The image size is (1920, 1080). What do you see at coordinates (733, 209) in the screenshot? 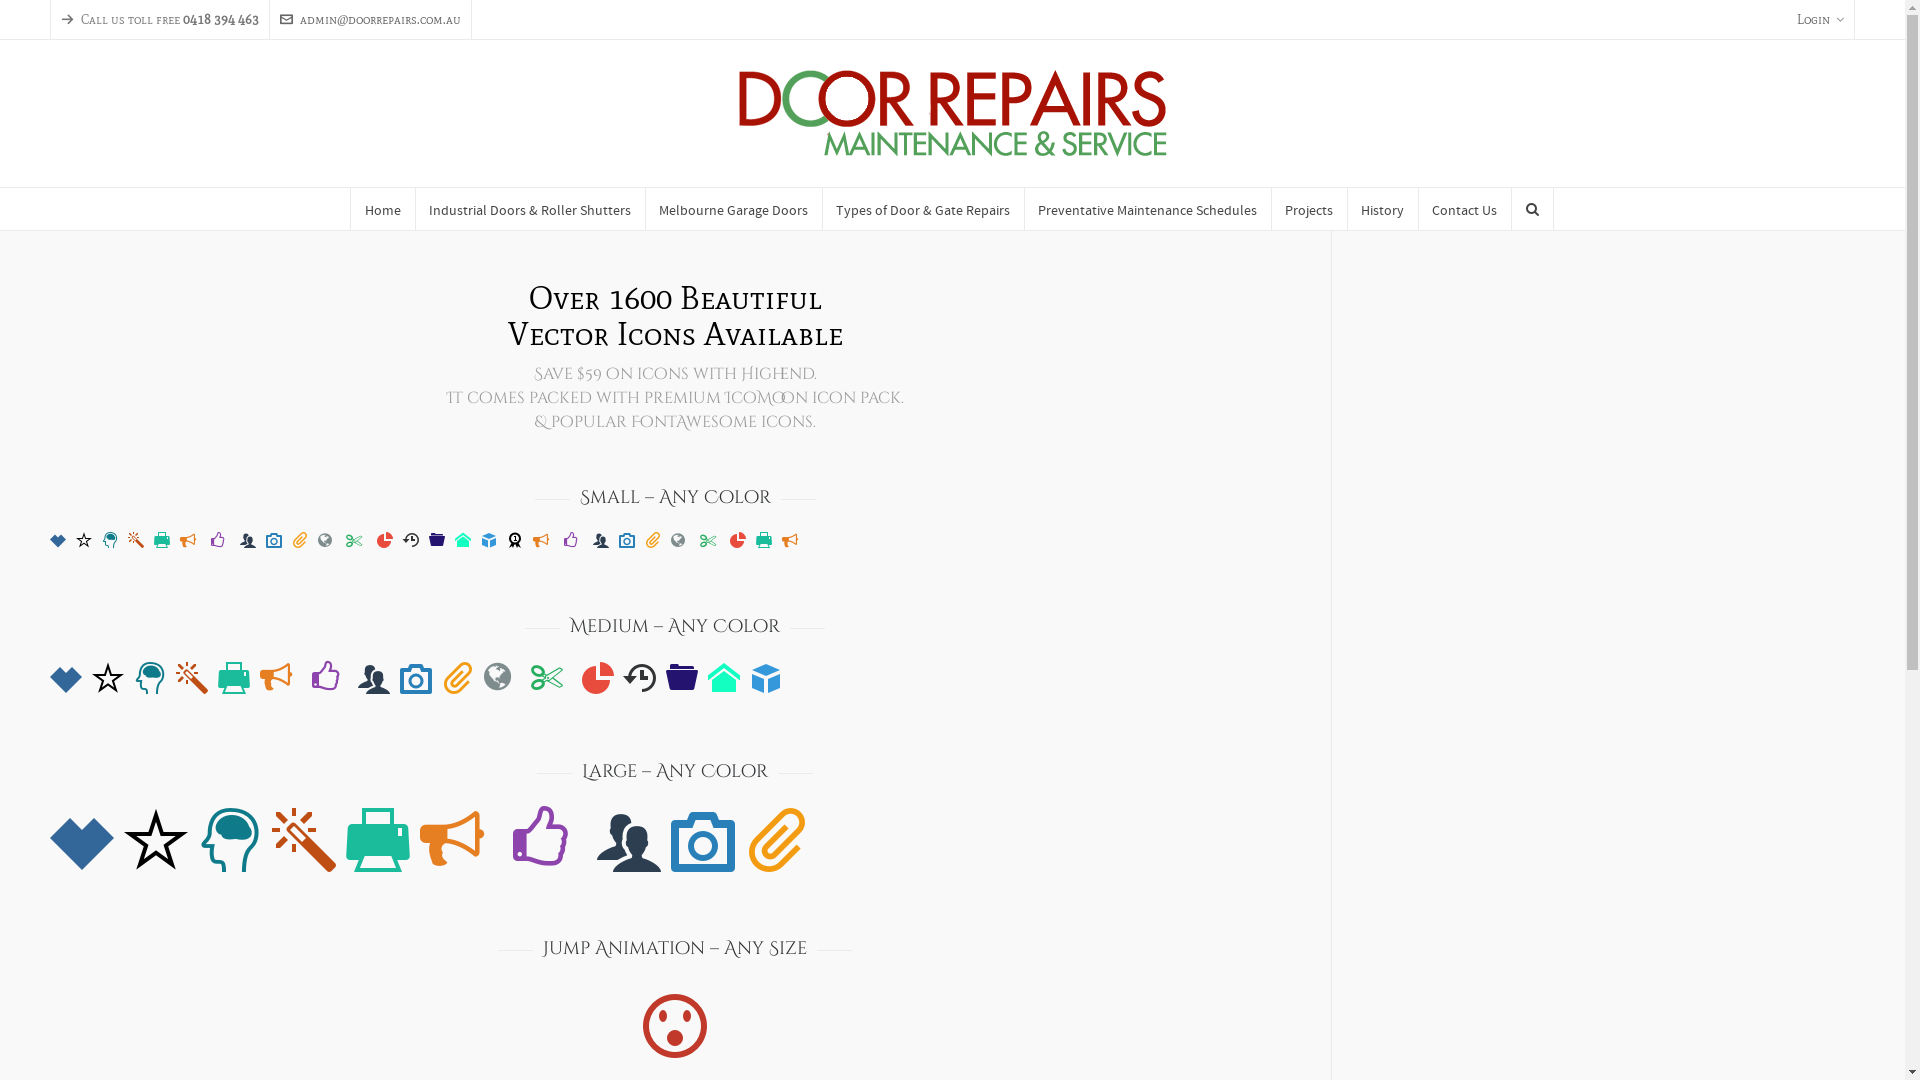
I see `Melbourne Garage Doors` at bounding box center [733, 209].